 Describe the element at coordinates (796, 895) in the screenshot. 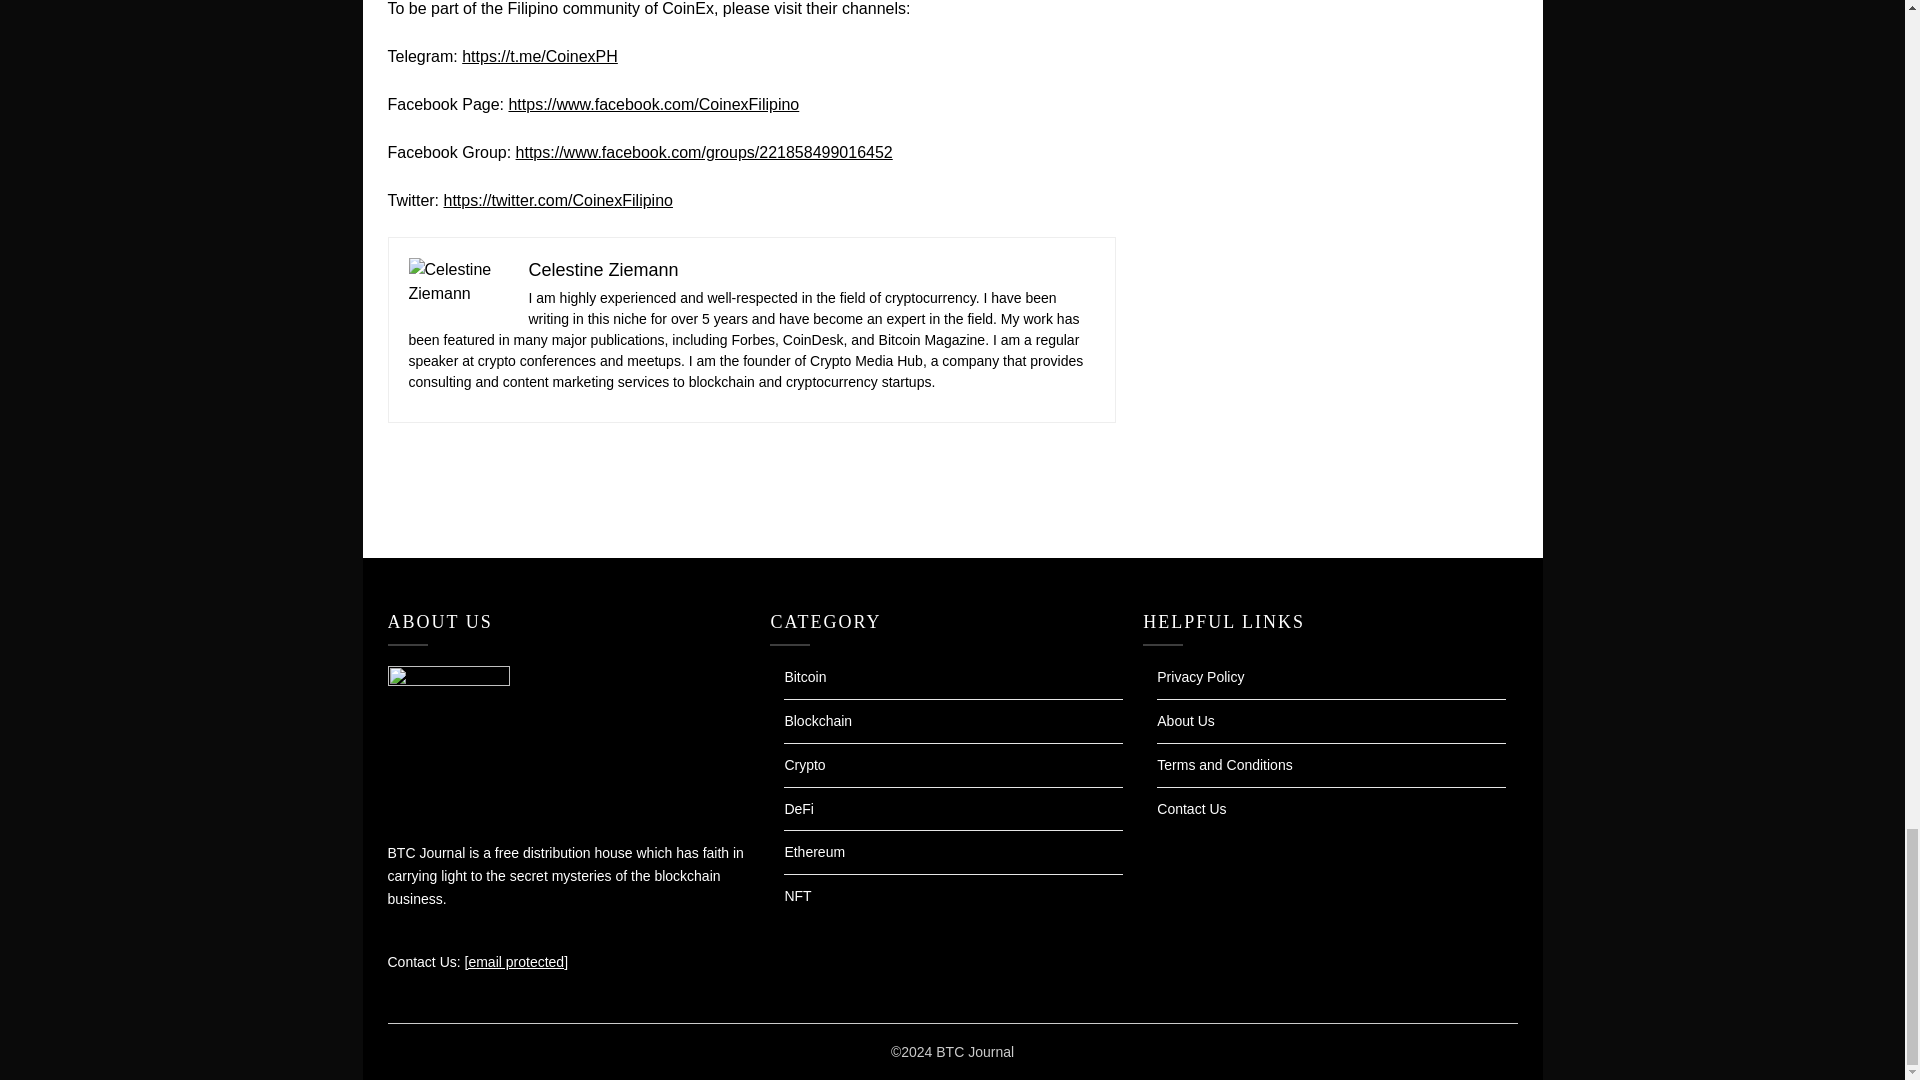

I see `NFT` at that location.